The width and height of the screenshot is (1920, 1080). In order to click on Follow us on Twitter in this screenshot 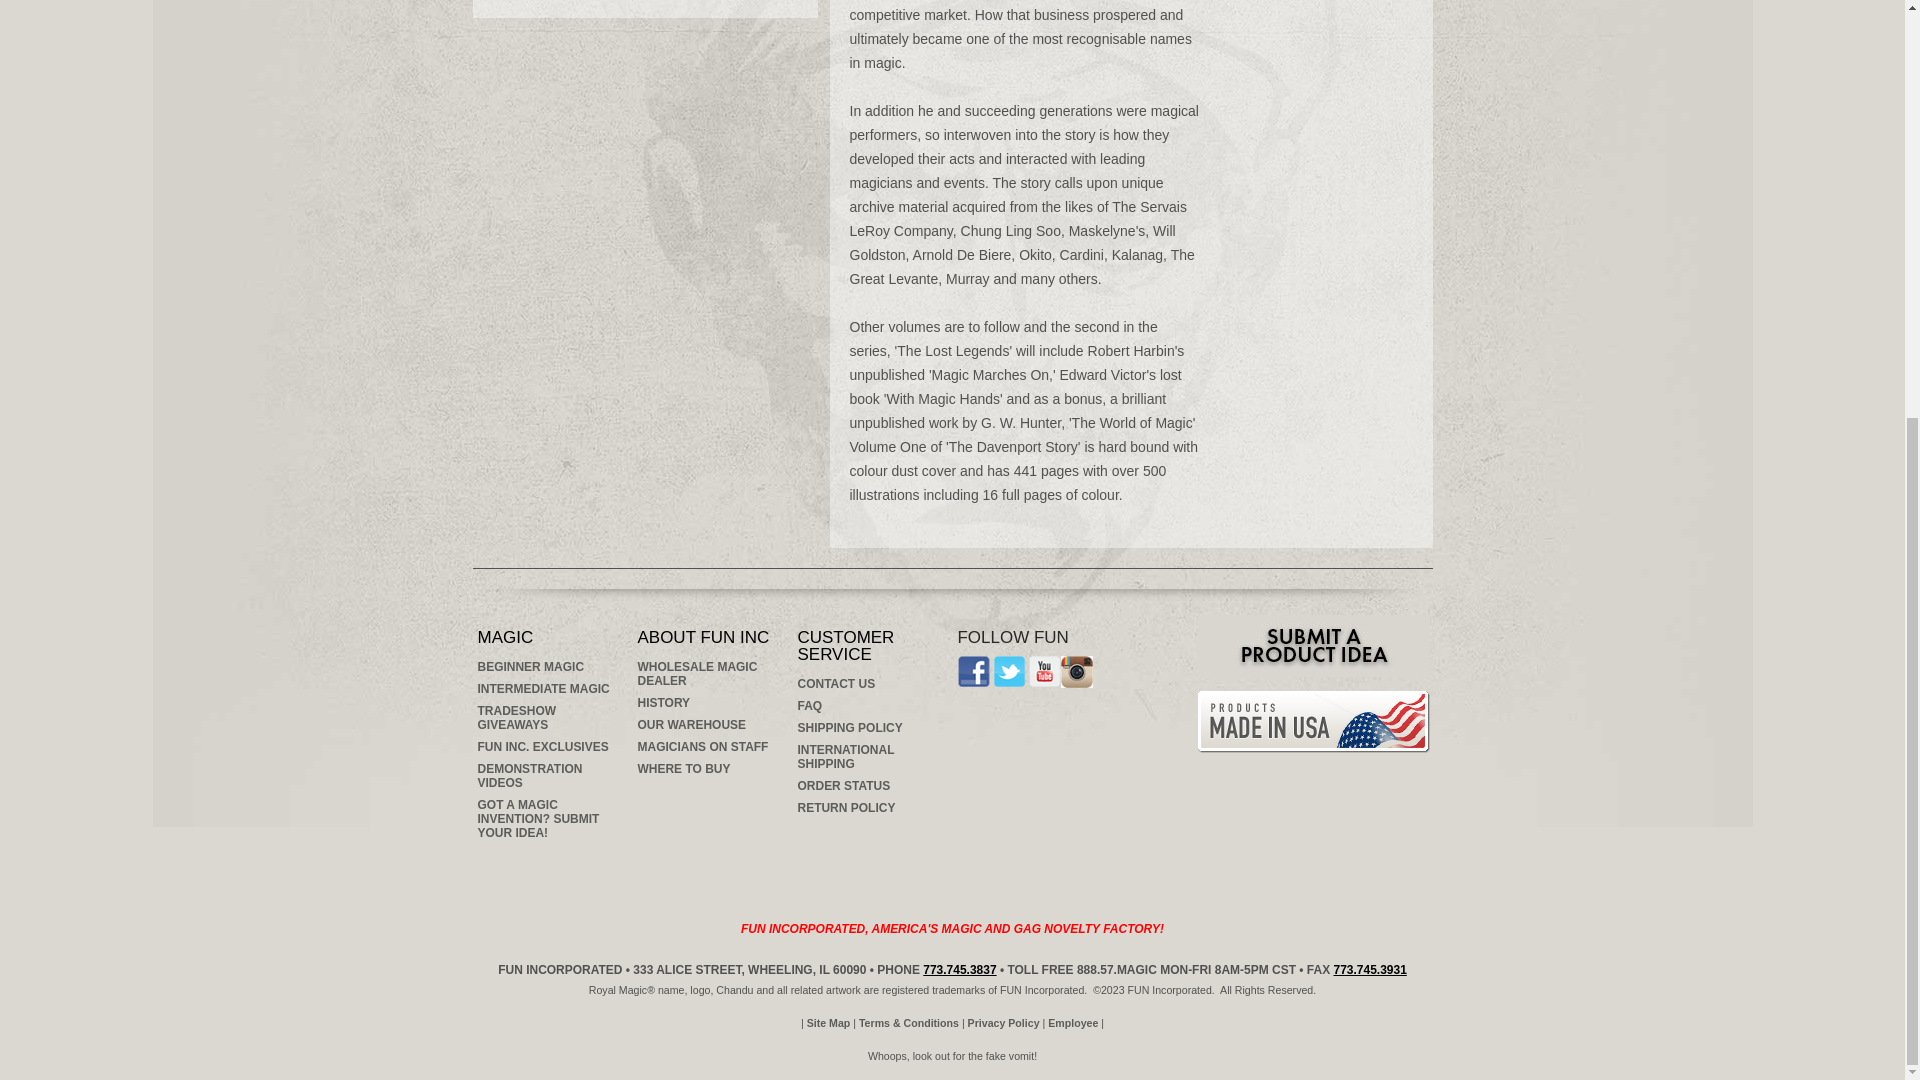, I will do `click(1008, 671)`.